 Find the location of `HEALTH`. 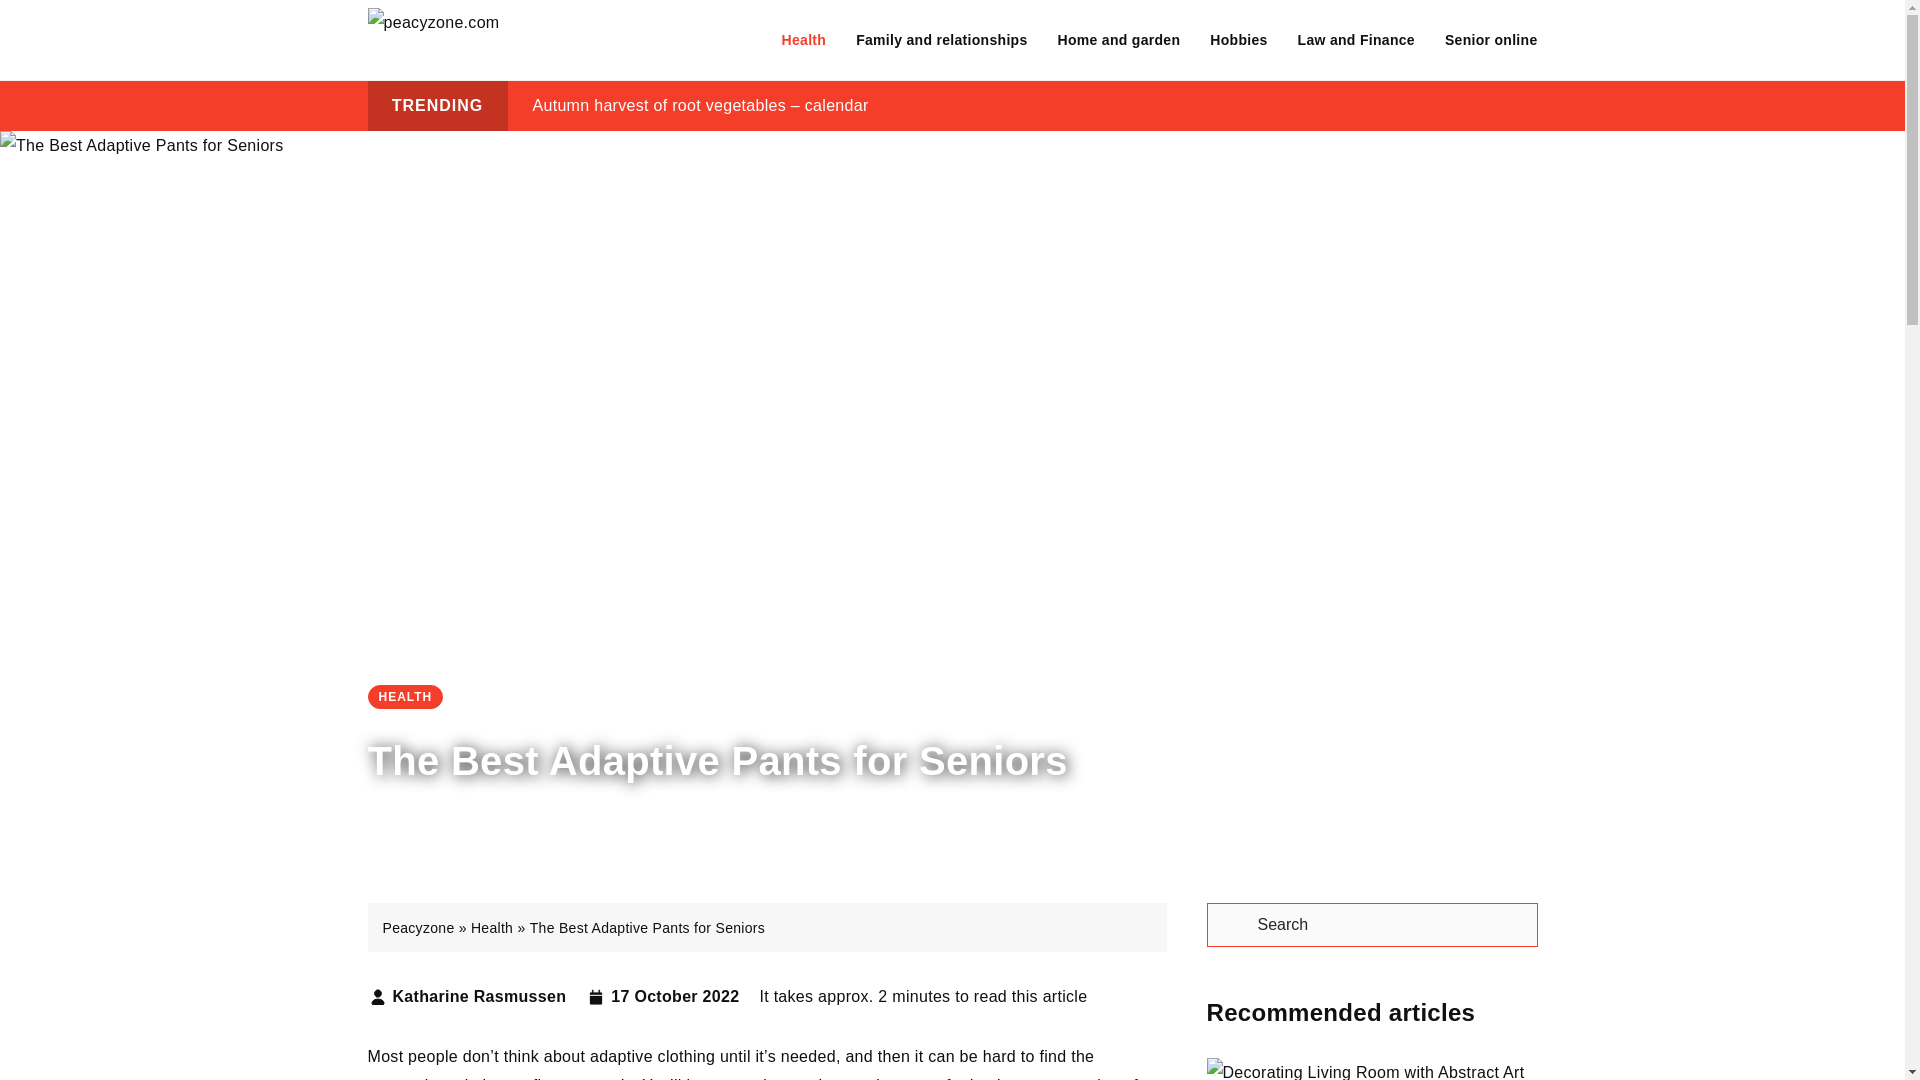

HEALTH is located at coordinates (406, 696).